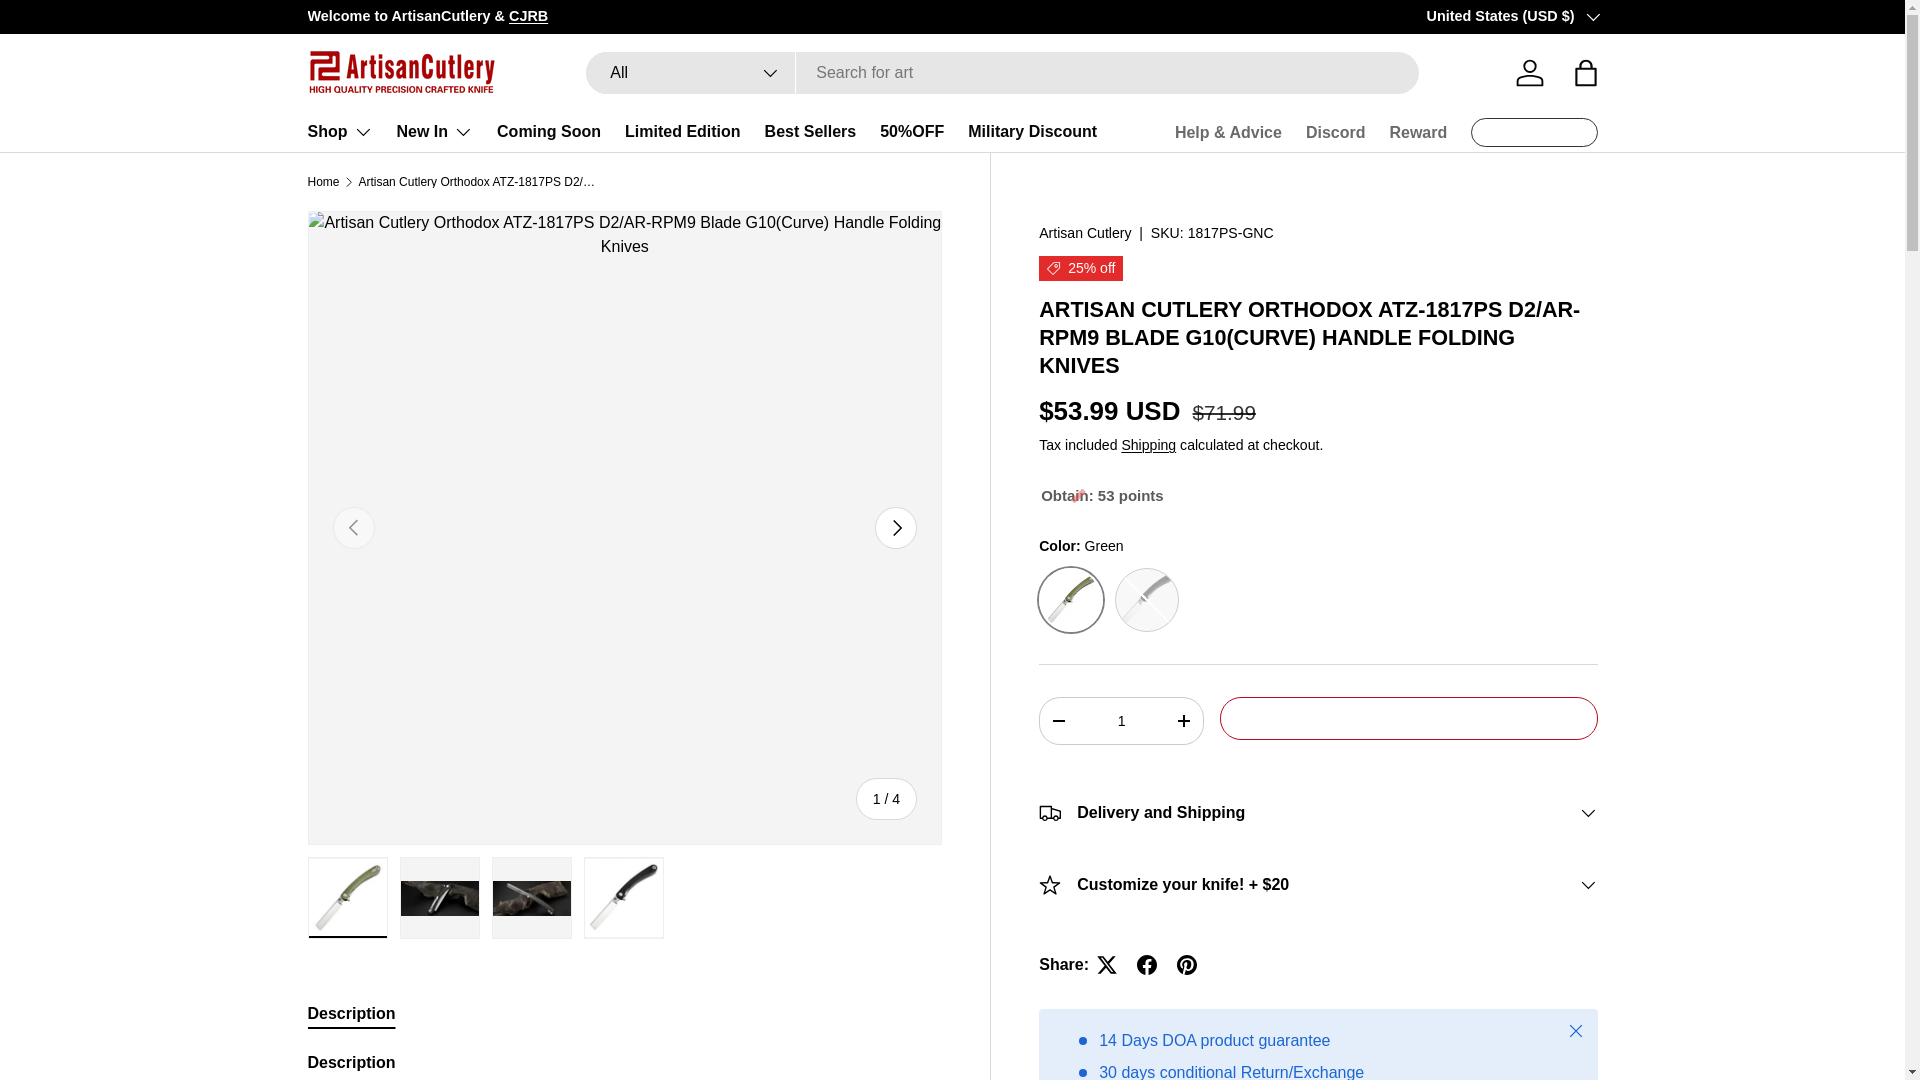 The width and height of the screenshot is (1920, 1080). Describe the element at coordinates (1146, 600) in the screenshot. I see `Sold out` at that location.